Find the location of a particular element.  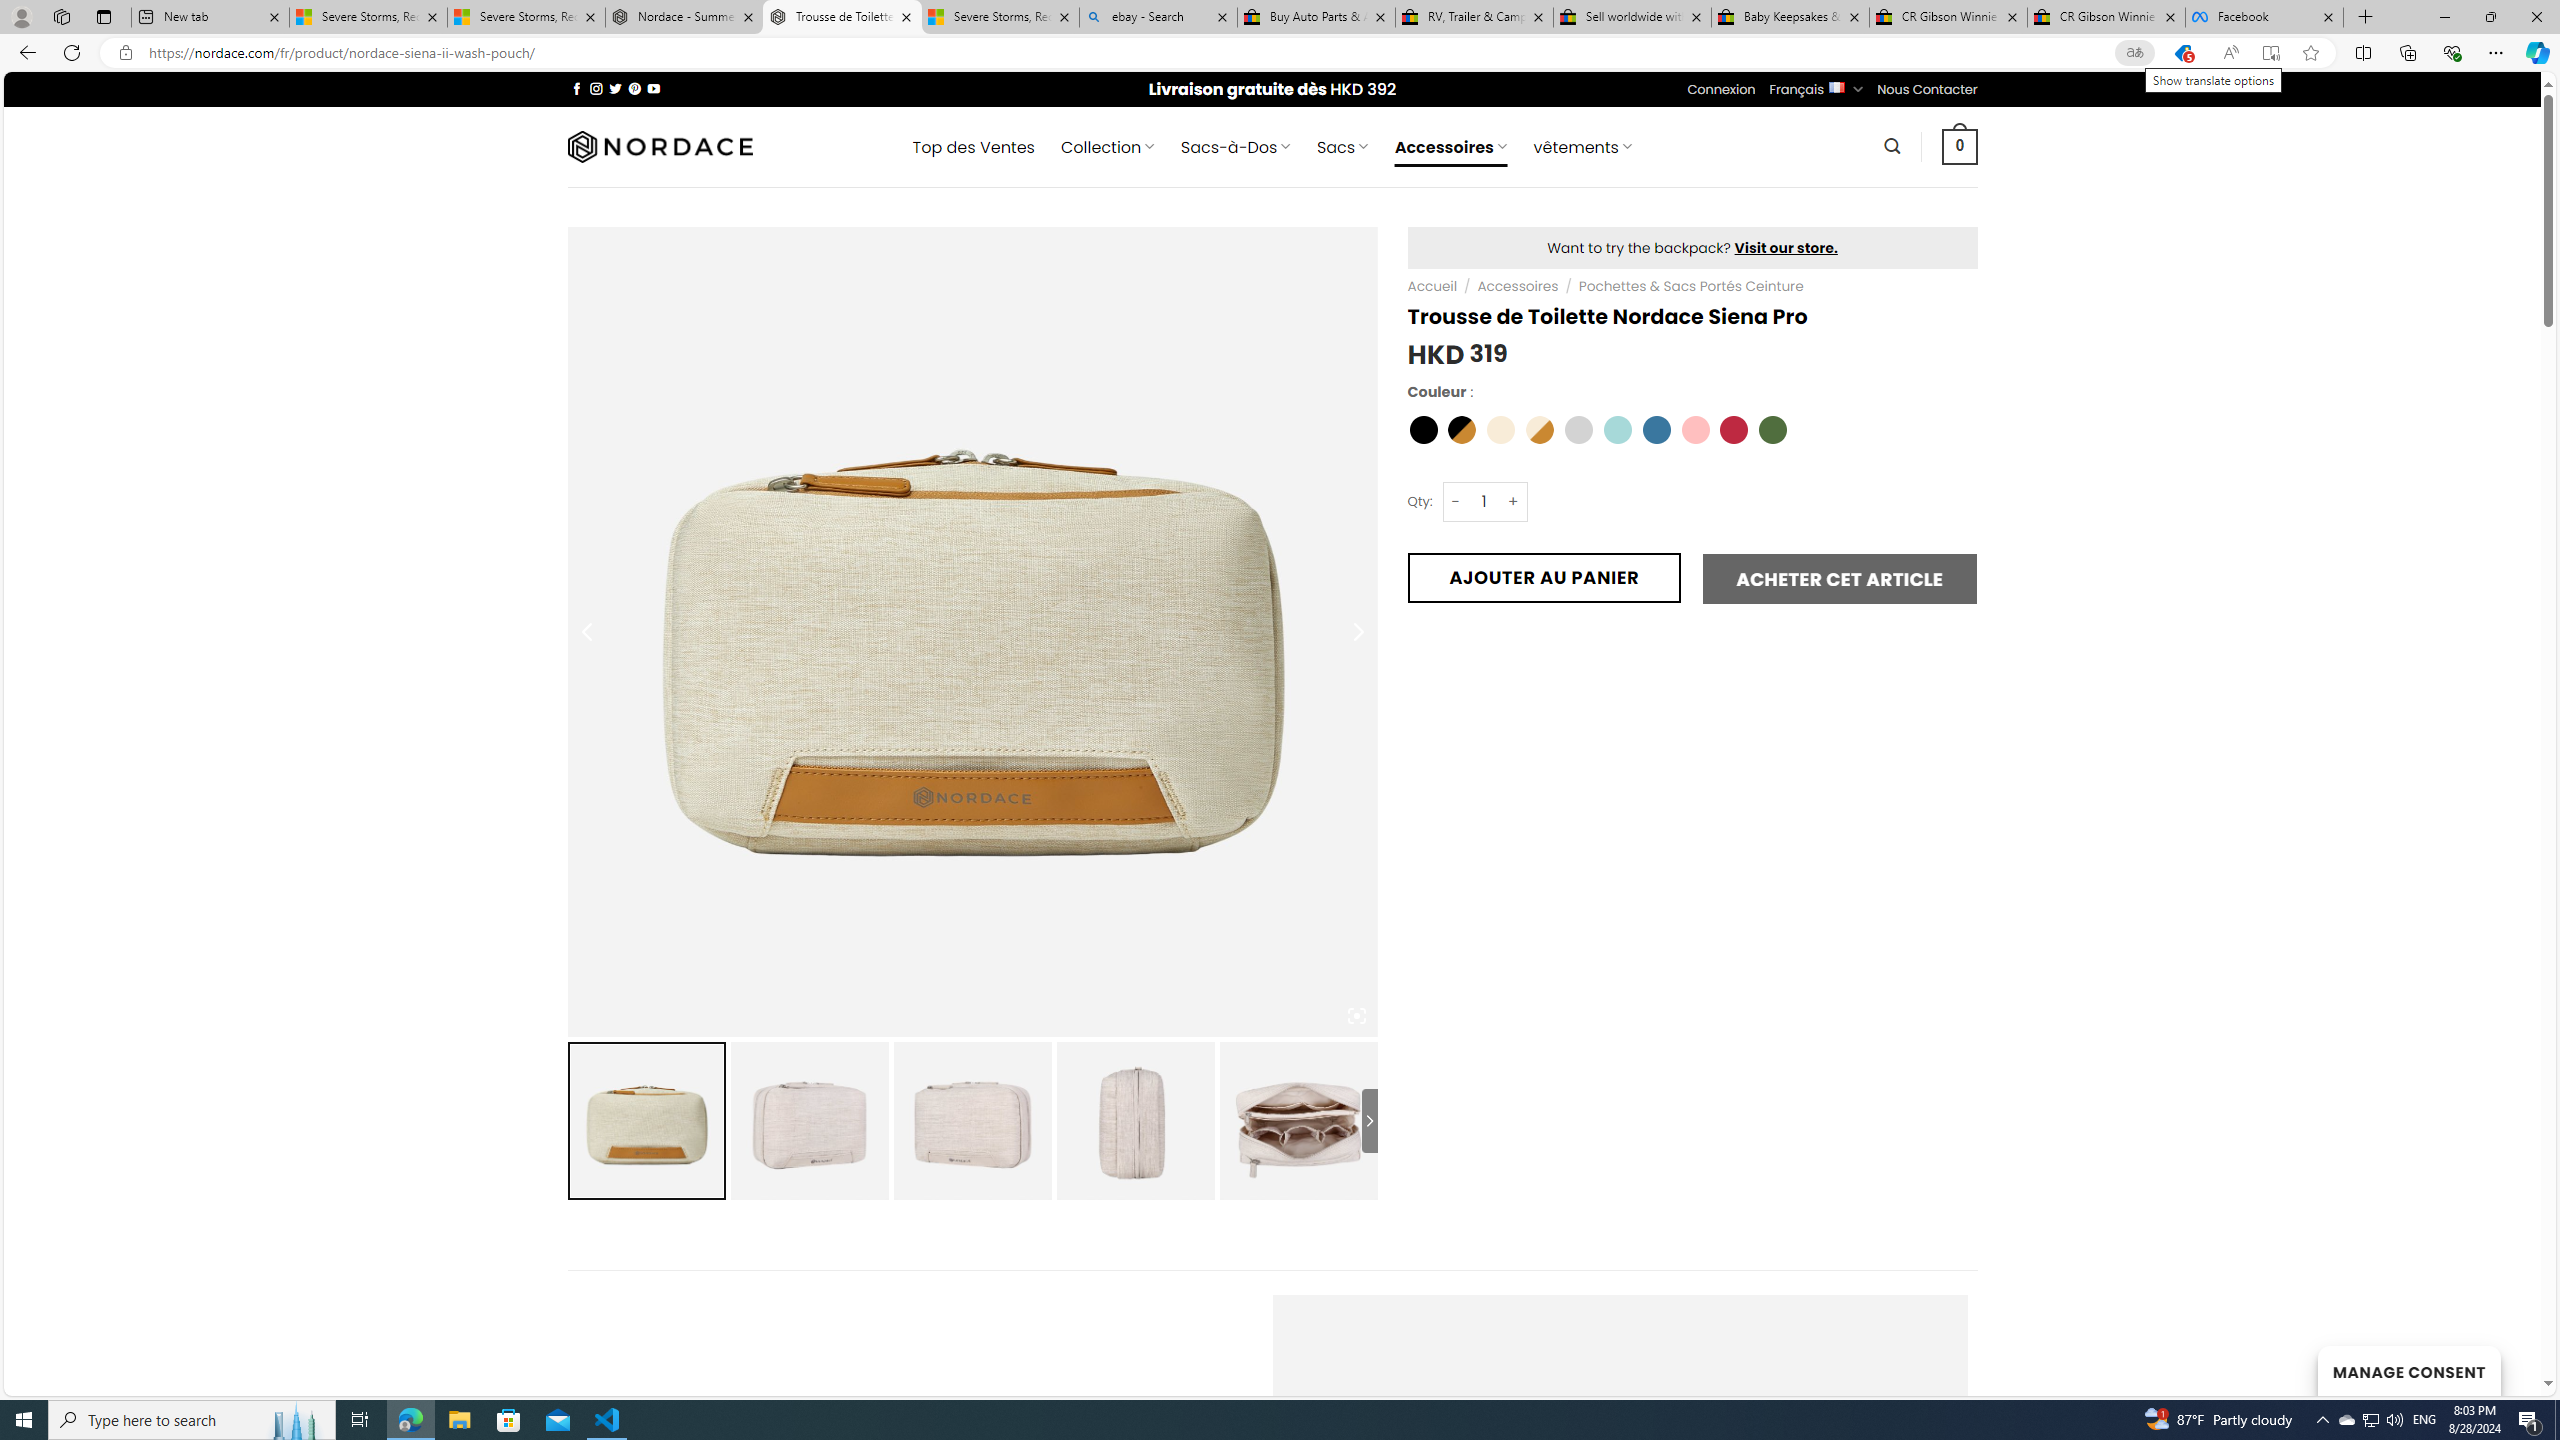

Connexion is located at coordinates (1722, 89).